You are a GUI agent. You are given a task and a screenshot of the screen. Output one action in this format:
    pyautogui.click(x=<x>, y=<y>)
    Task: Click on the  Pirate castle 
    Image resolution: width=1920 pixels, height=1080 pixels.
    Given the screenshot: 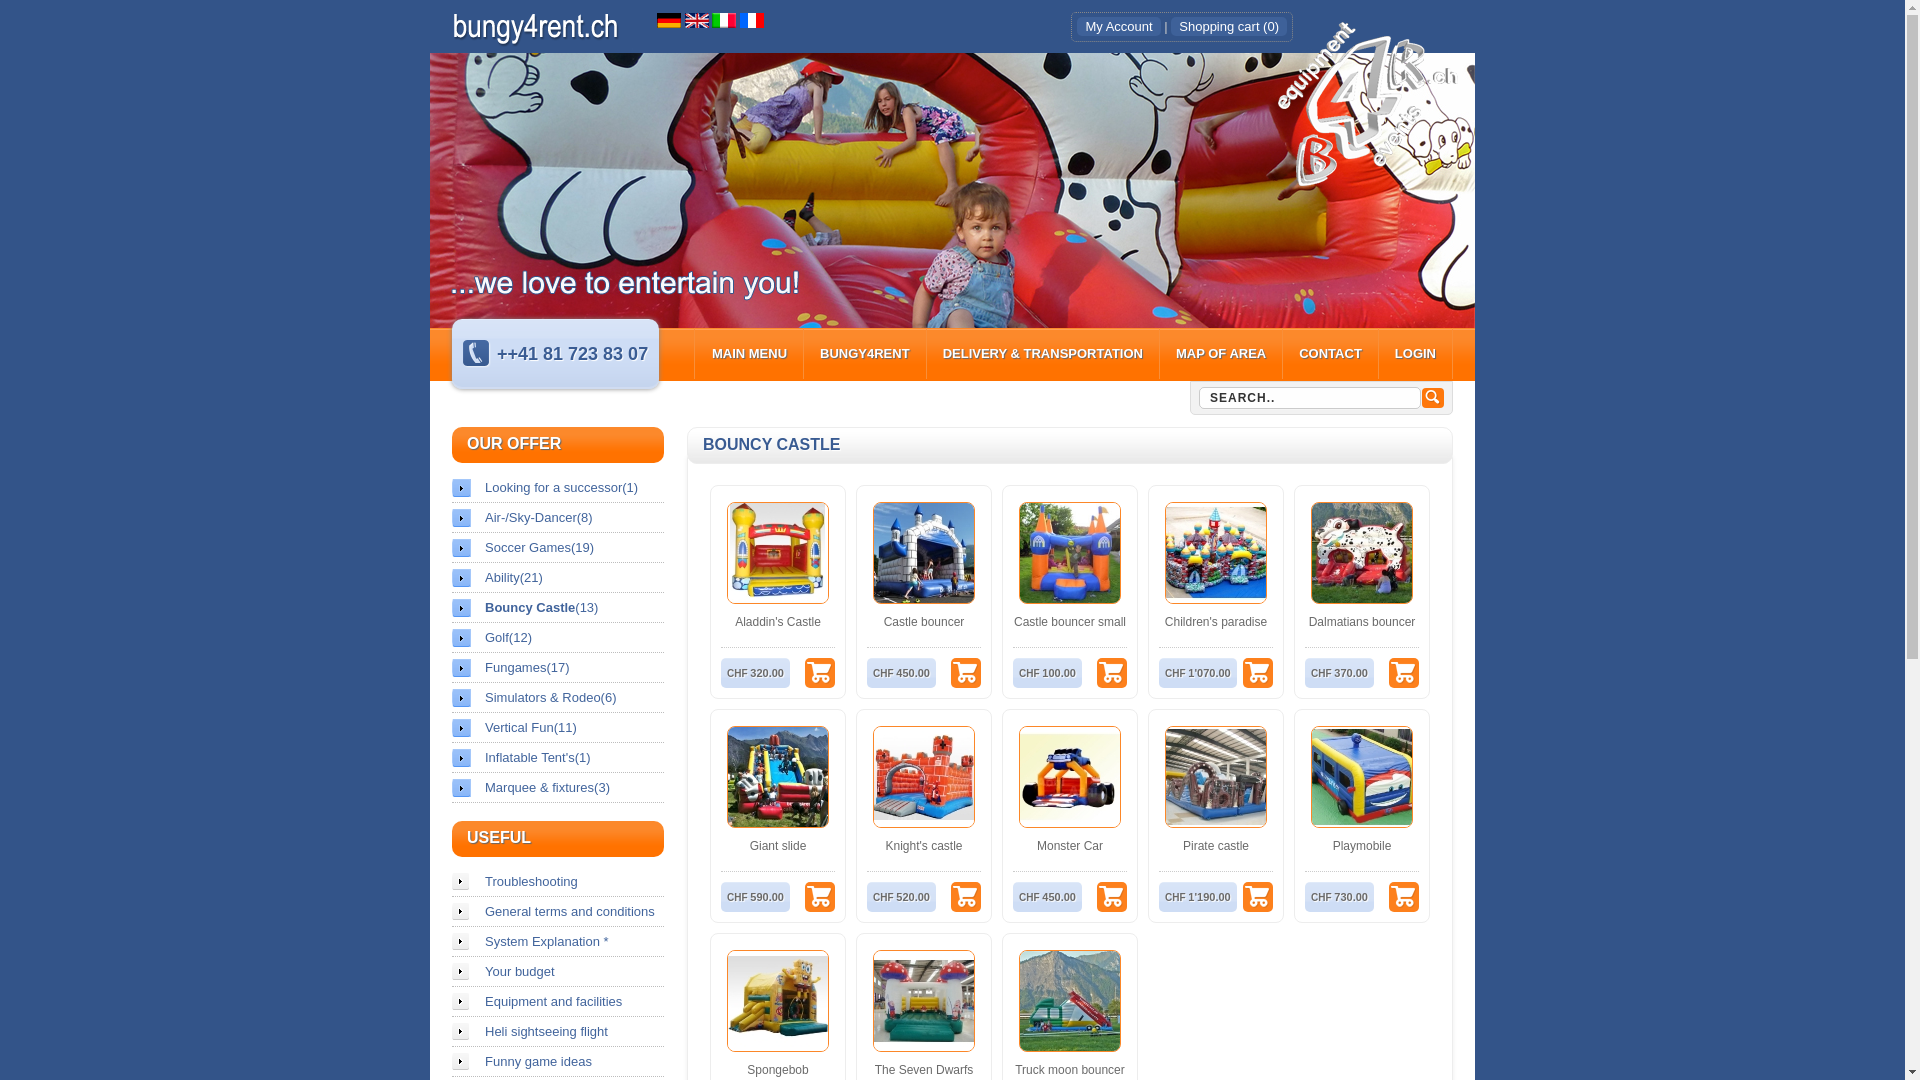 What is the action you would take?
    pyautogui.click(x=1216, y=777)
    